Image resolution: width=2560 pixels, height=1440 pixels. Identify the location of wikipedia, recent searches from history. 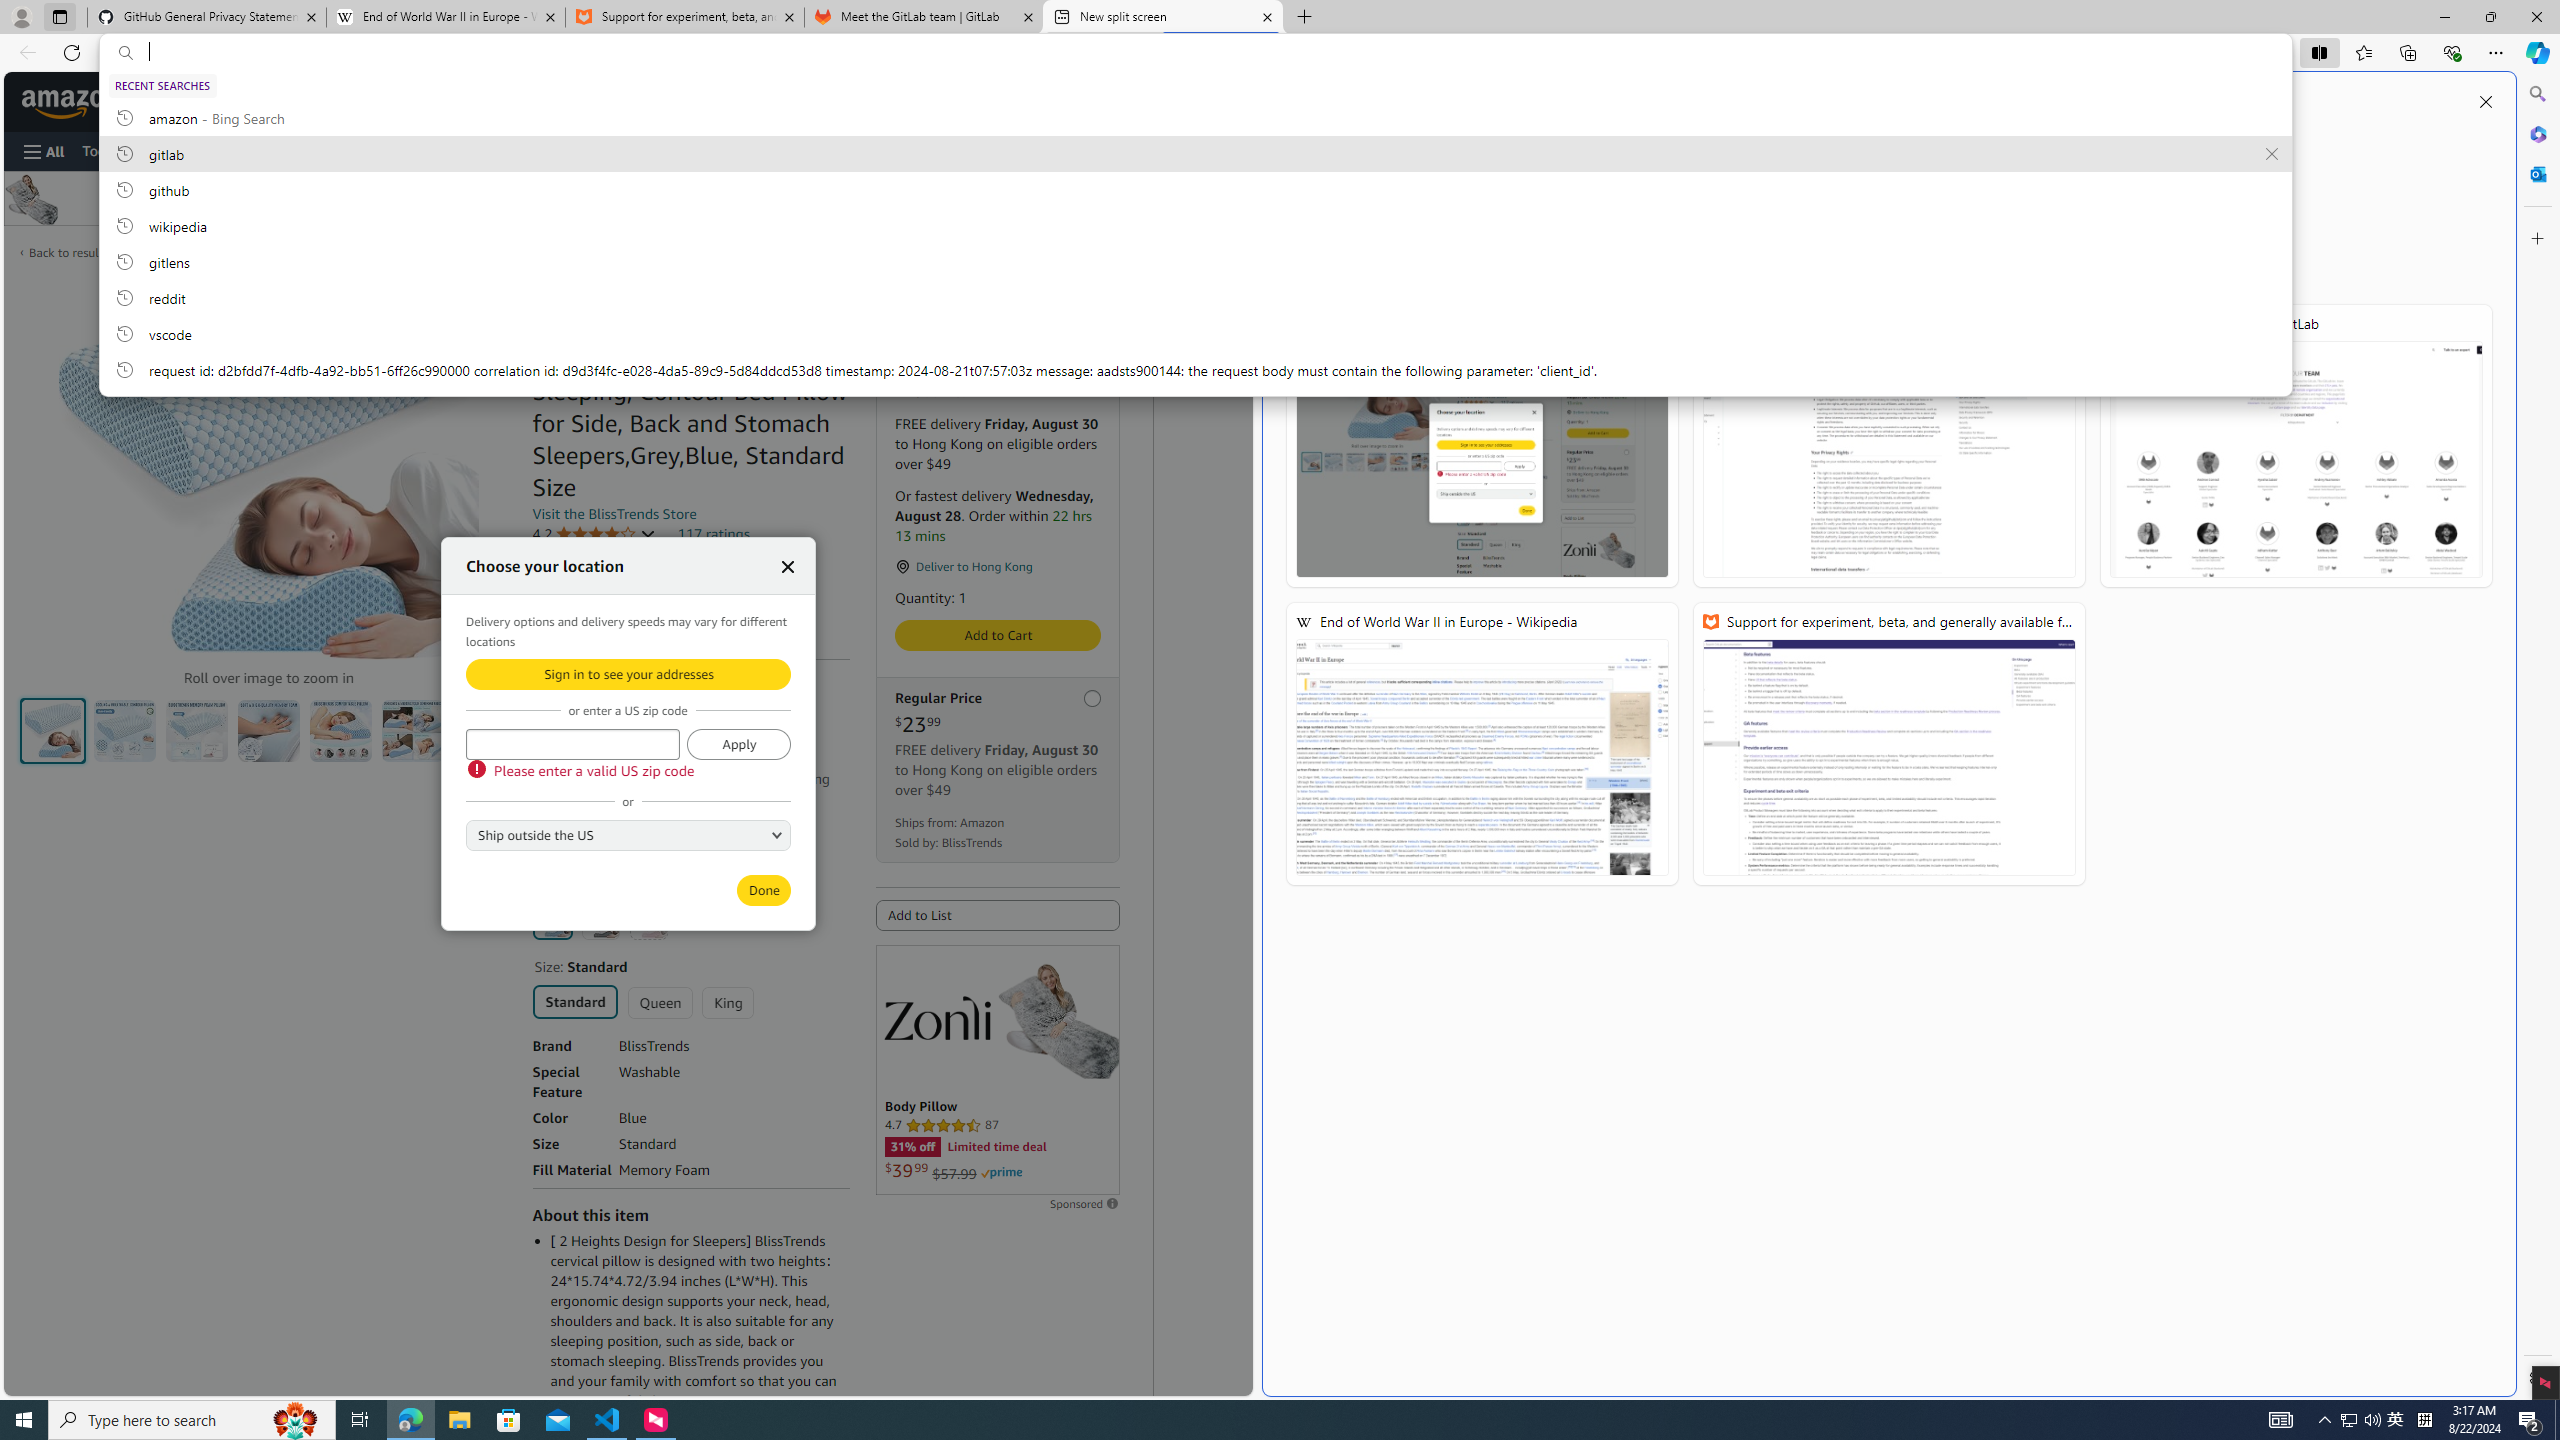
(1195, 225).